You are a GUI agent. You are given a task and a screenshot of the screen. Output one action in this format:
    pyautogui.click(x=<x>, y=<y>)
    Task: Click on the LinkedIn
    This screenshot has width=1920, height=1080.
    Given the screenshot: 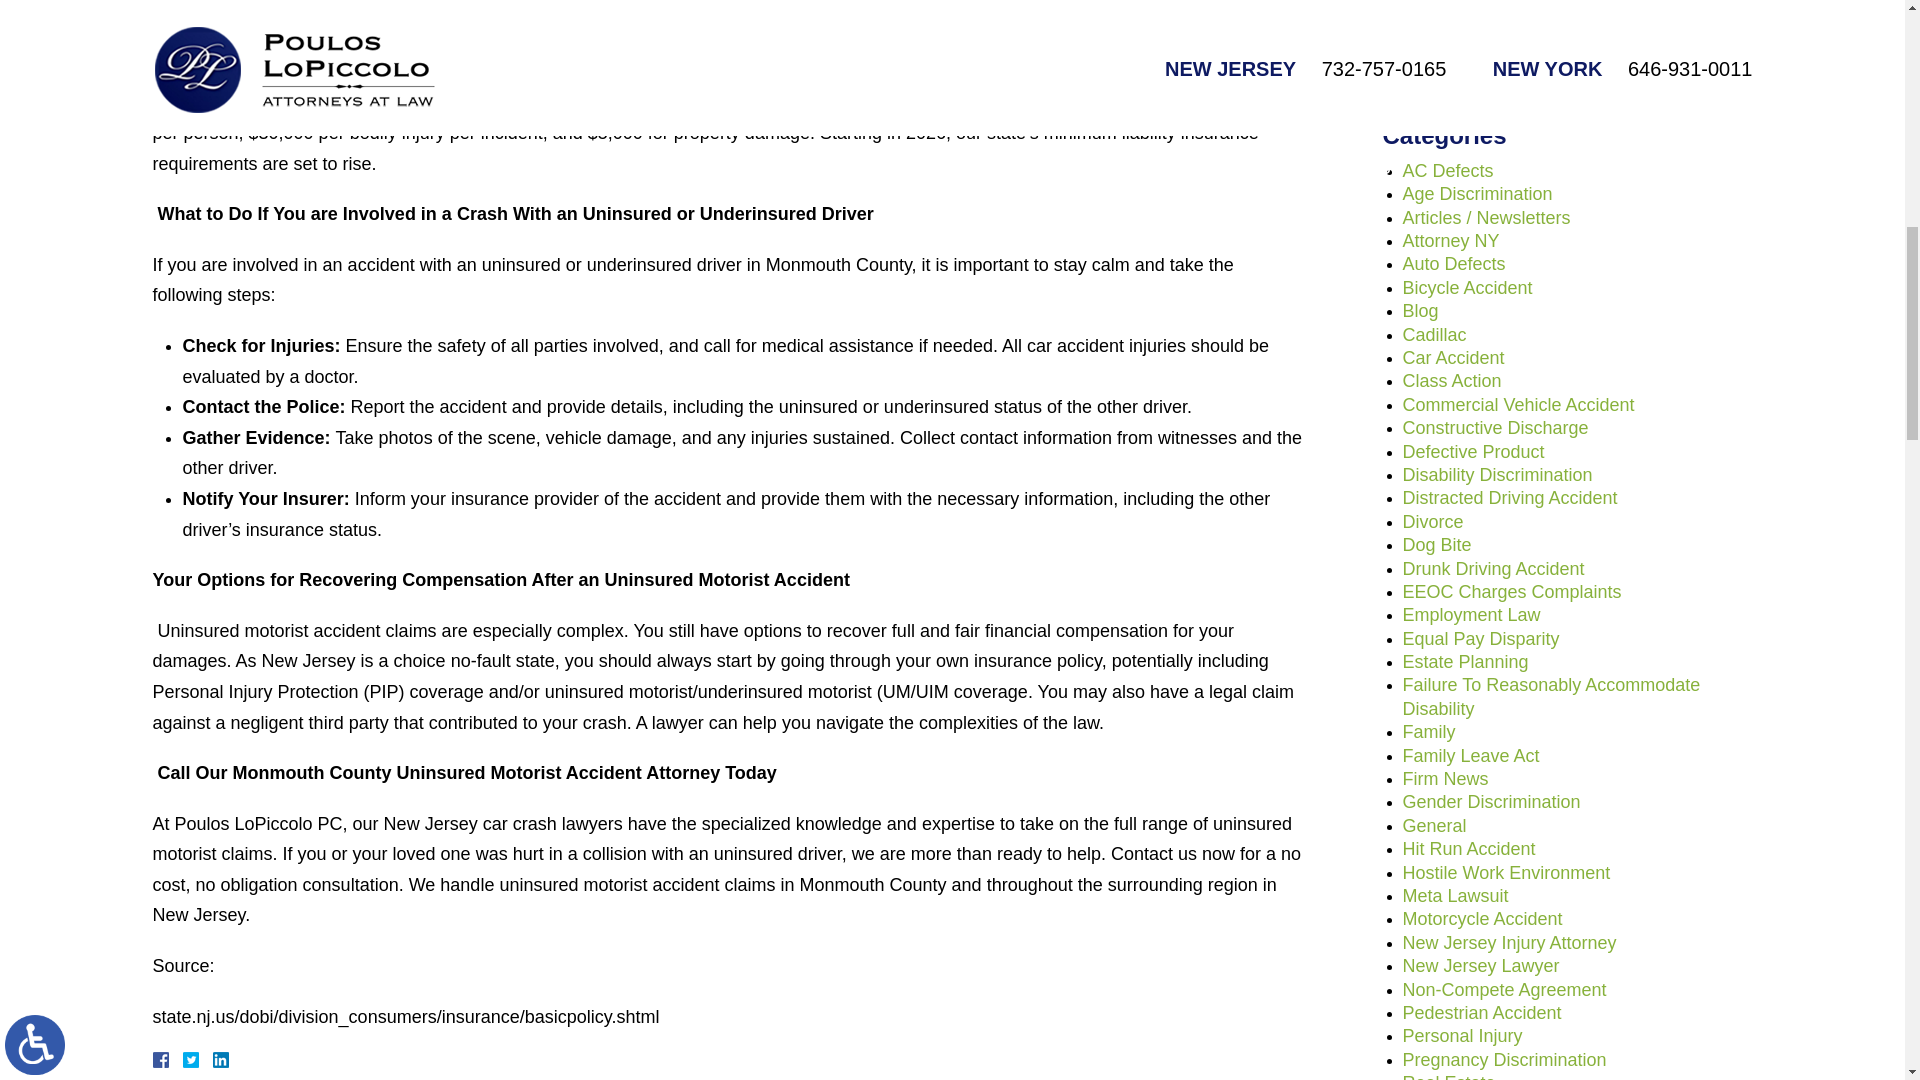 What is the action you would take?
    pyautogui.click(x=212, y=1060)
    